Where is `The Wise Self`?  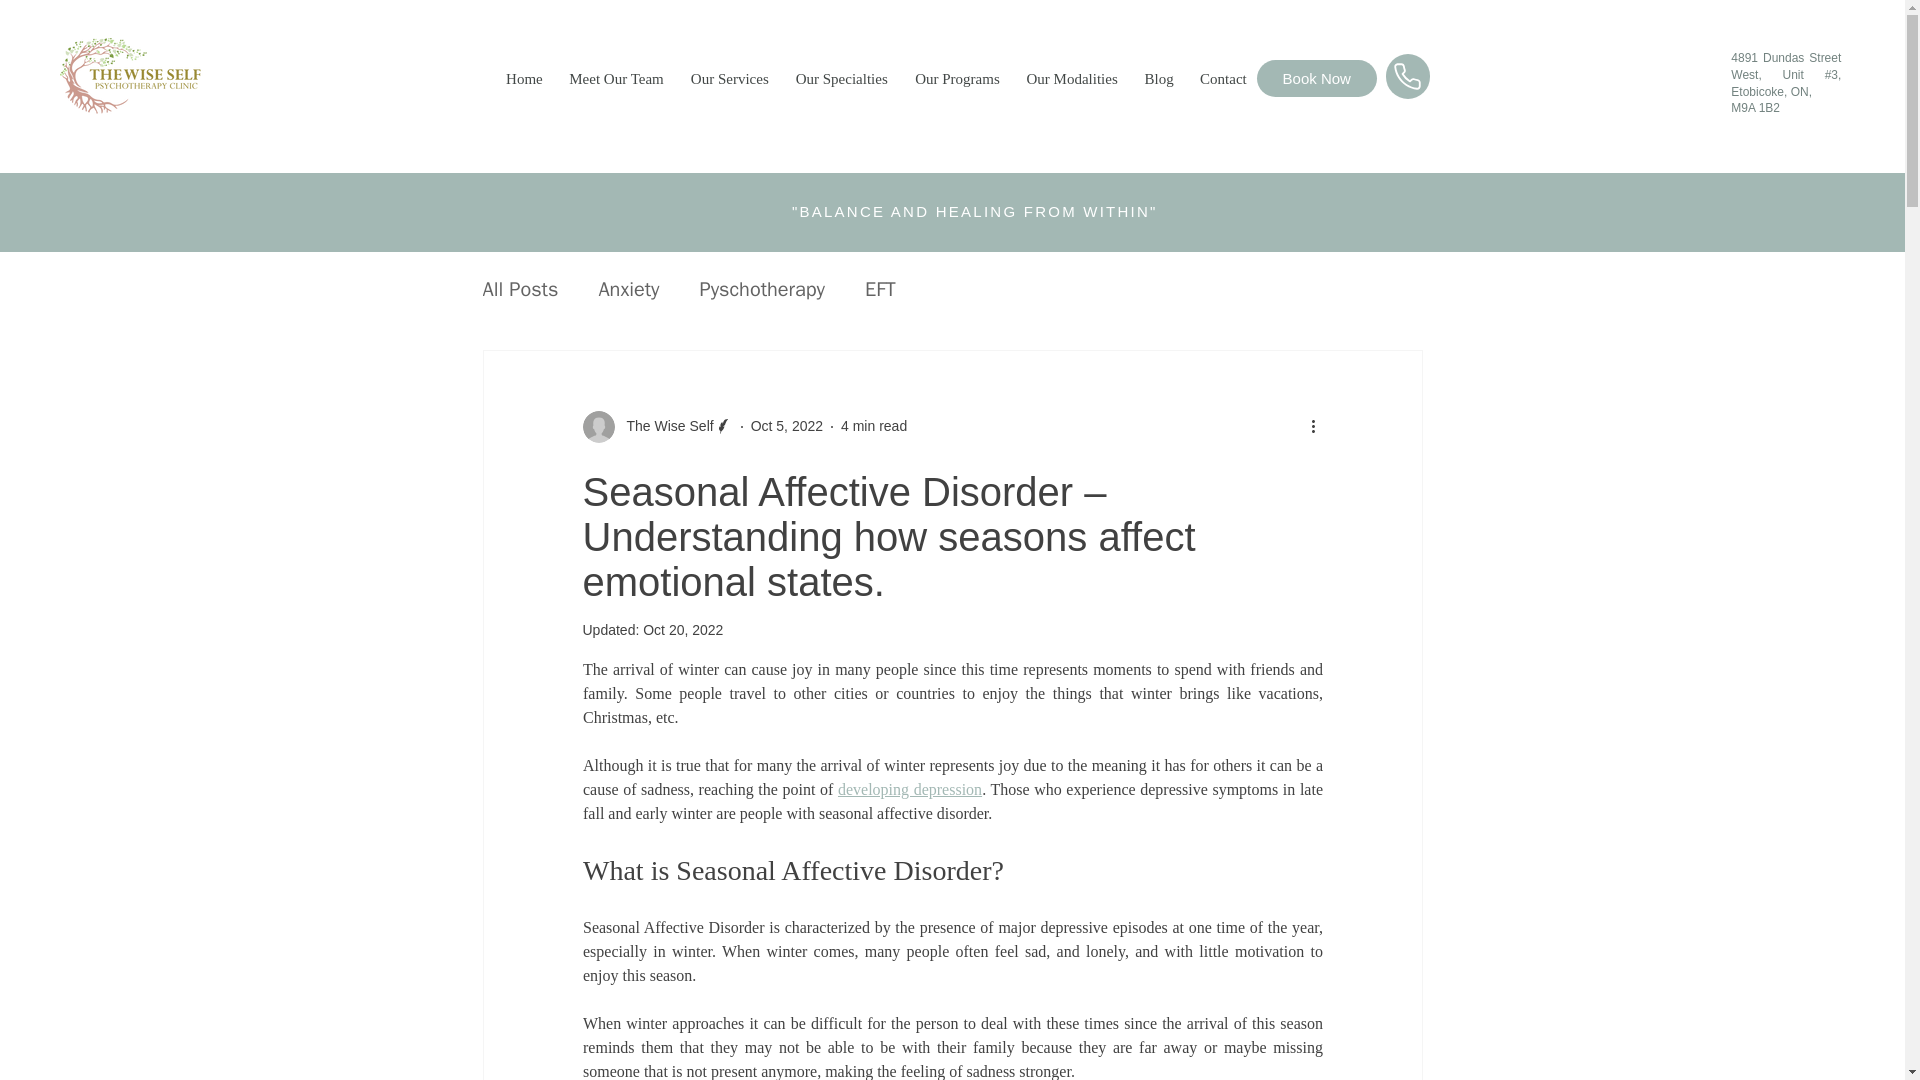 The Wise Self is located at coordinates (656, 426).